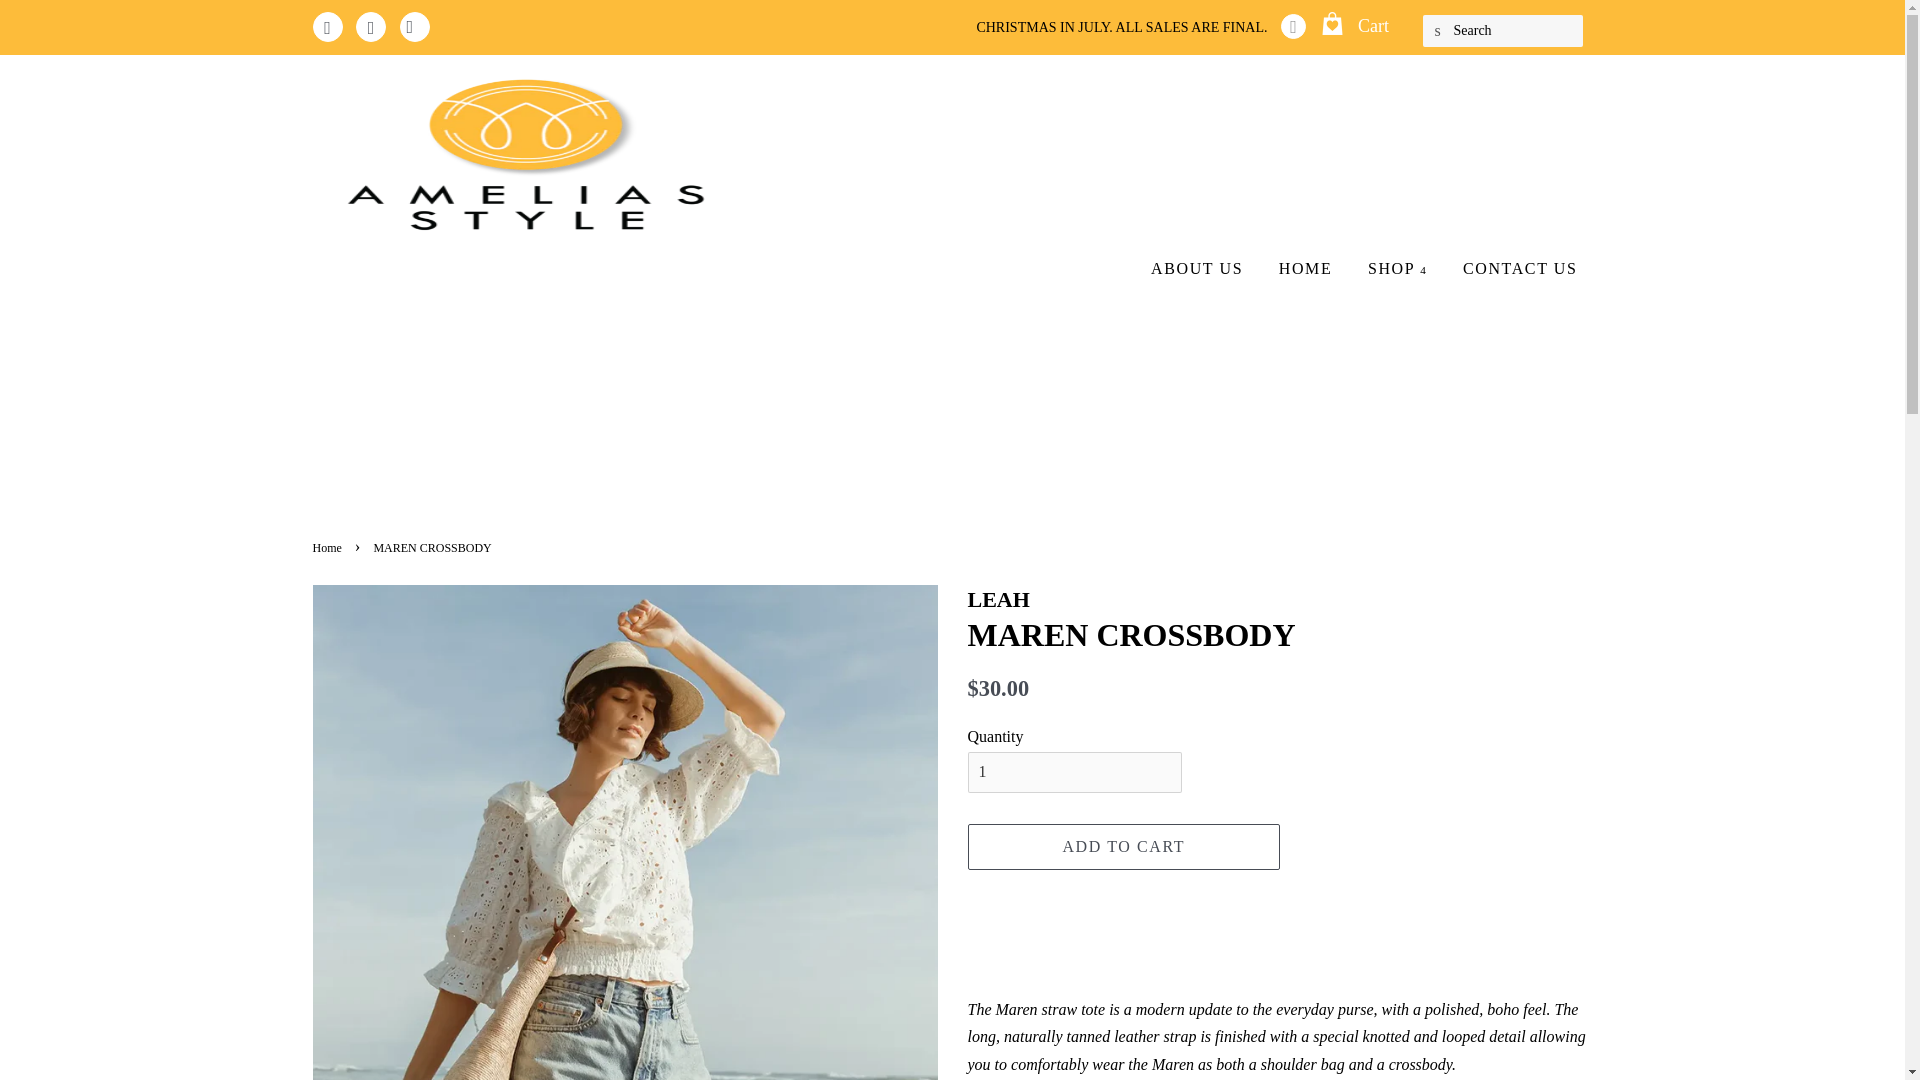  I want to click on Back to the frontpage, so click(328, 548).